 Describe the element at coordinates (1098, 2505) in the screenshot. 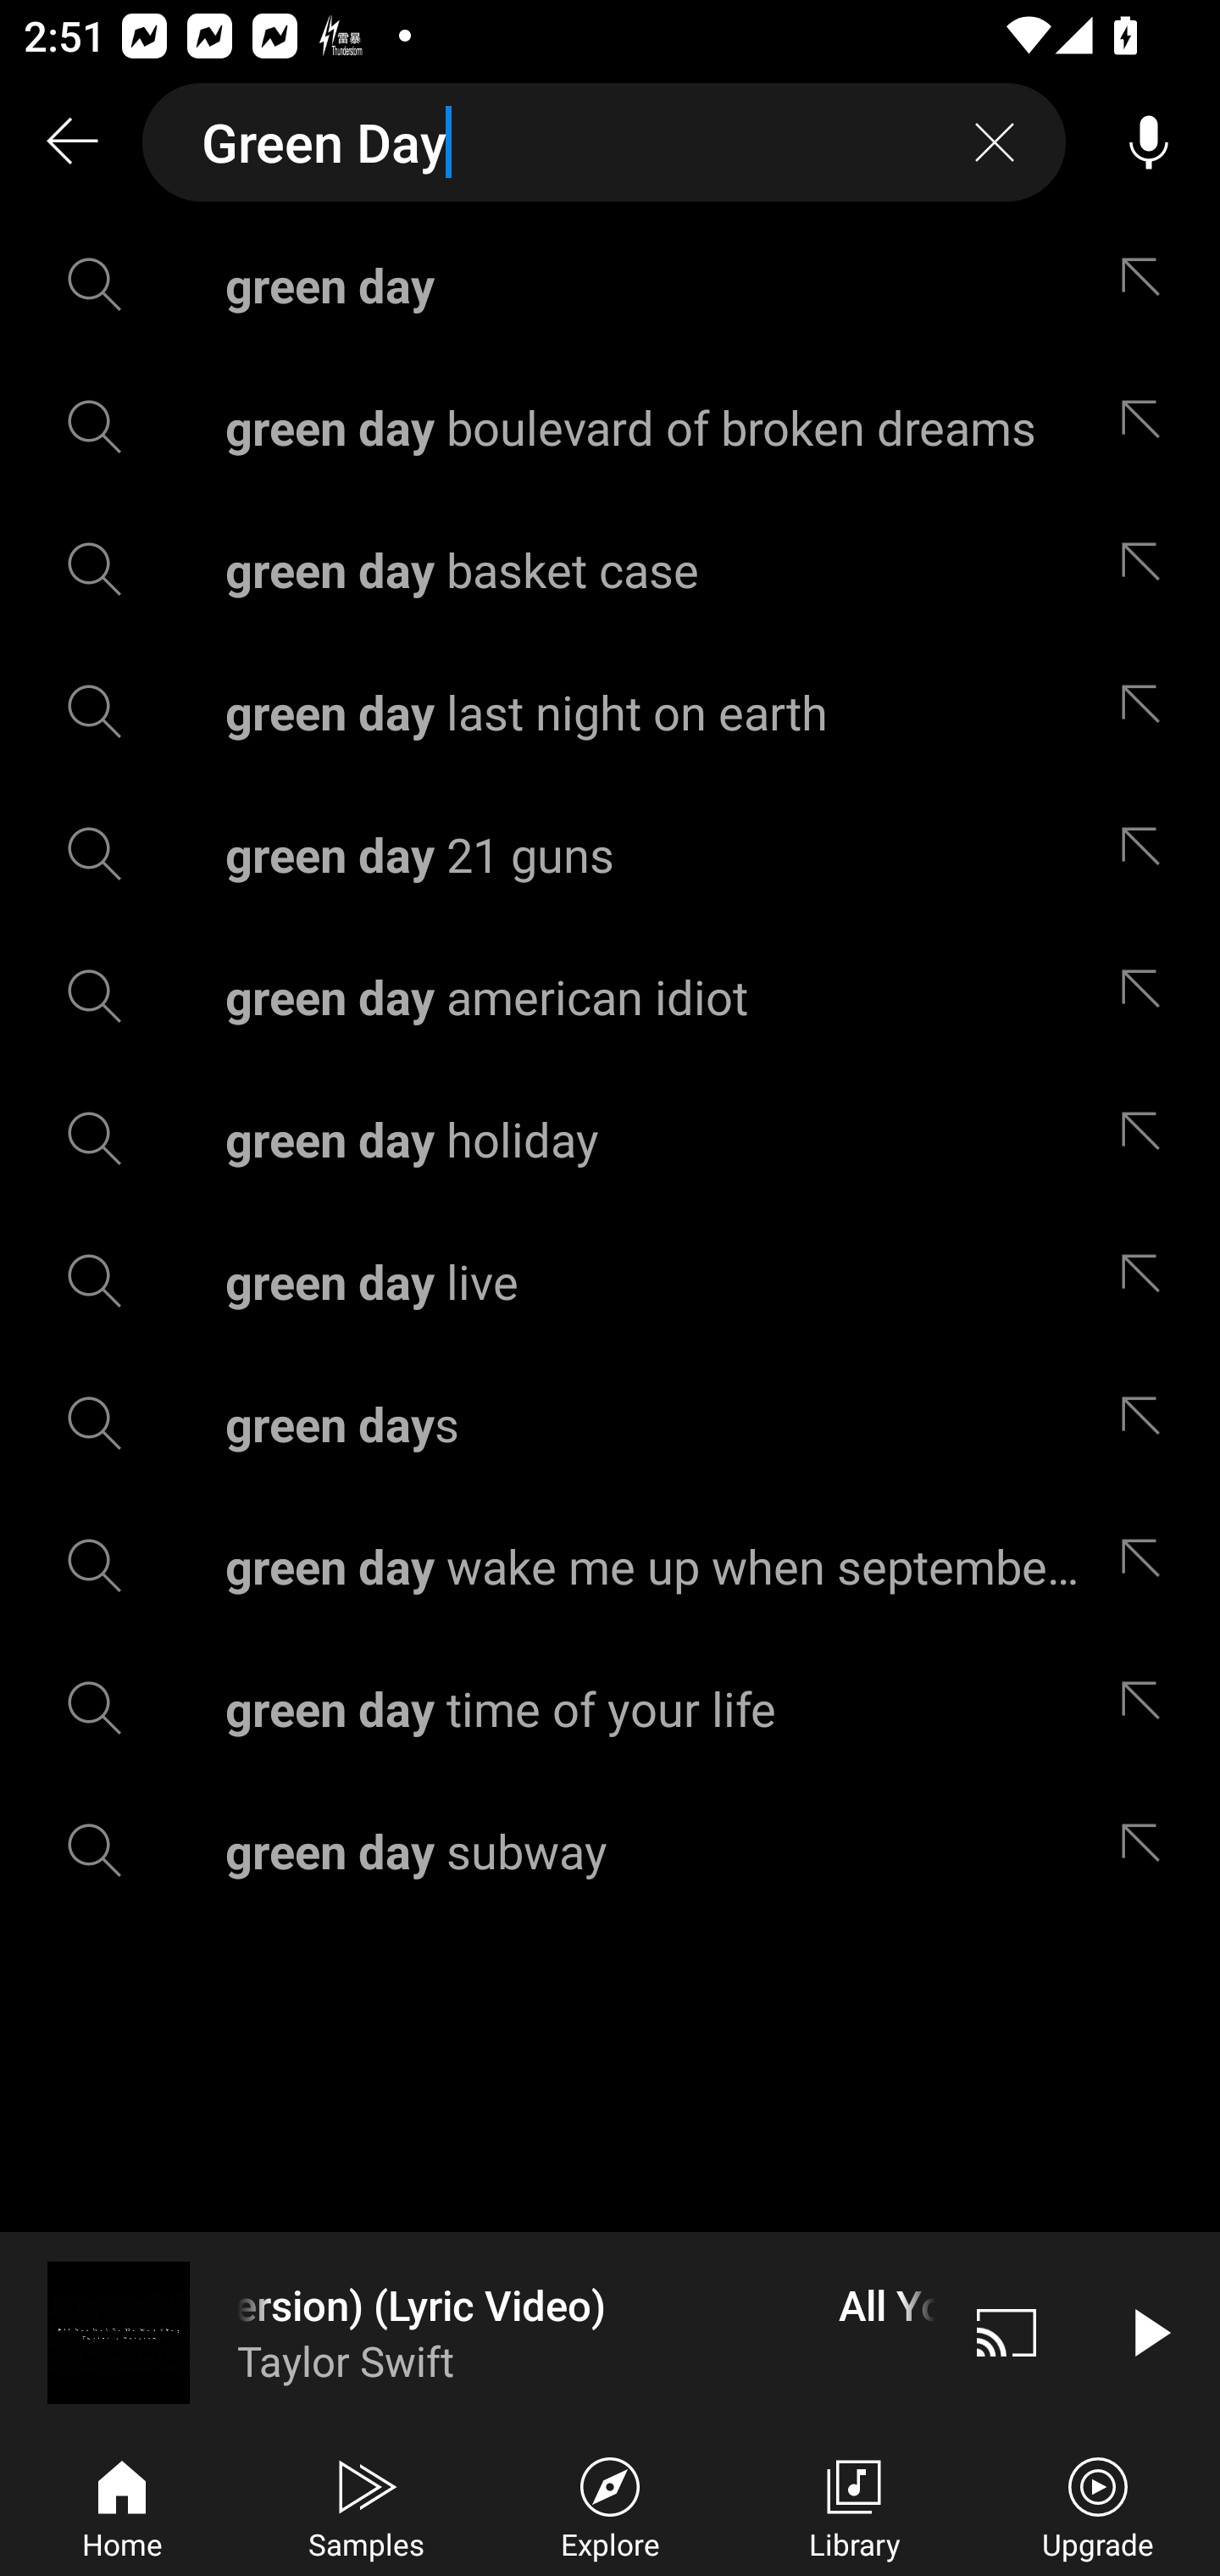

I see `Upgrade` at that location.